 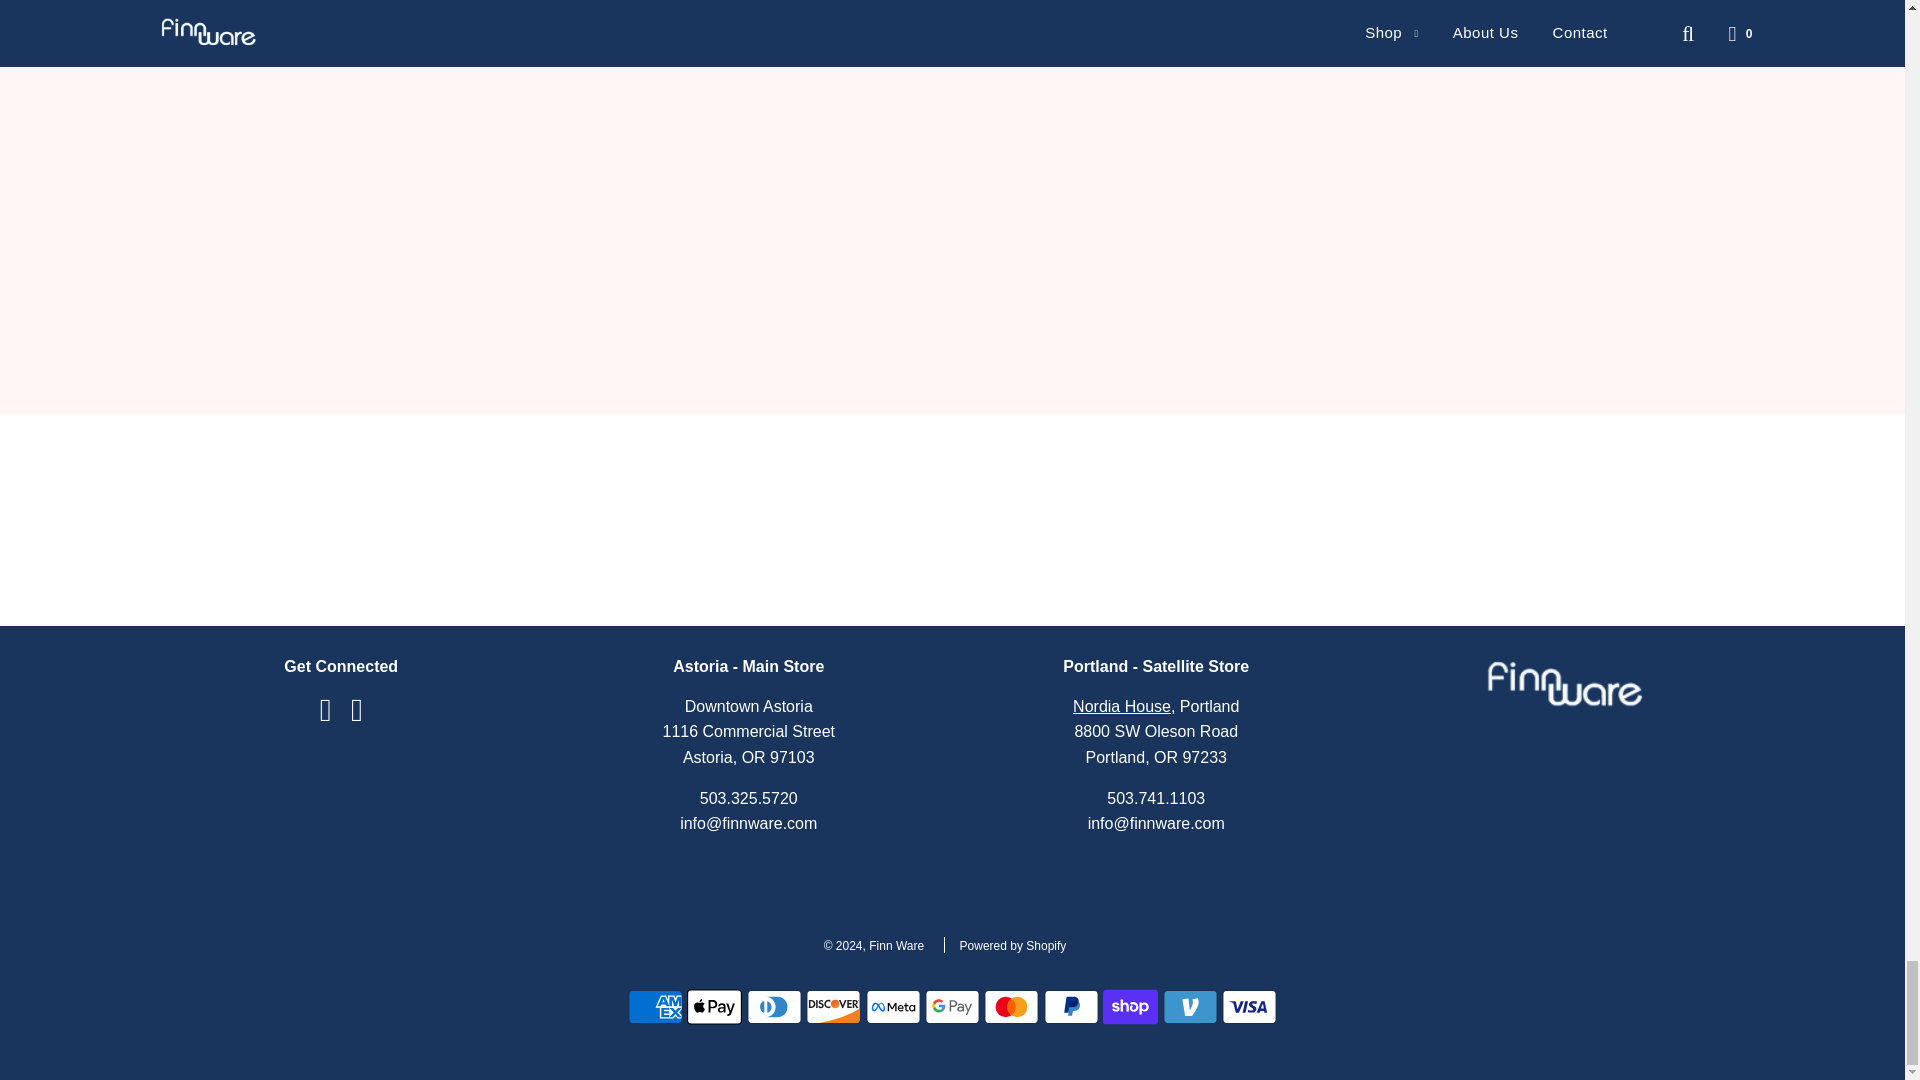 I want to click on Discover, so click(x=833, y=1007).